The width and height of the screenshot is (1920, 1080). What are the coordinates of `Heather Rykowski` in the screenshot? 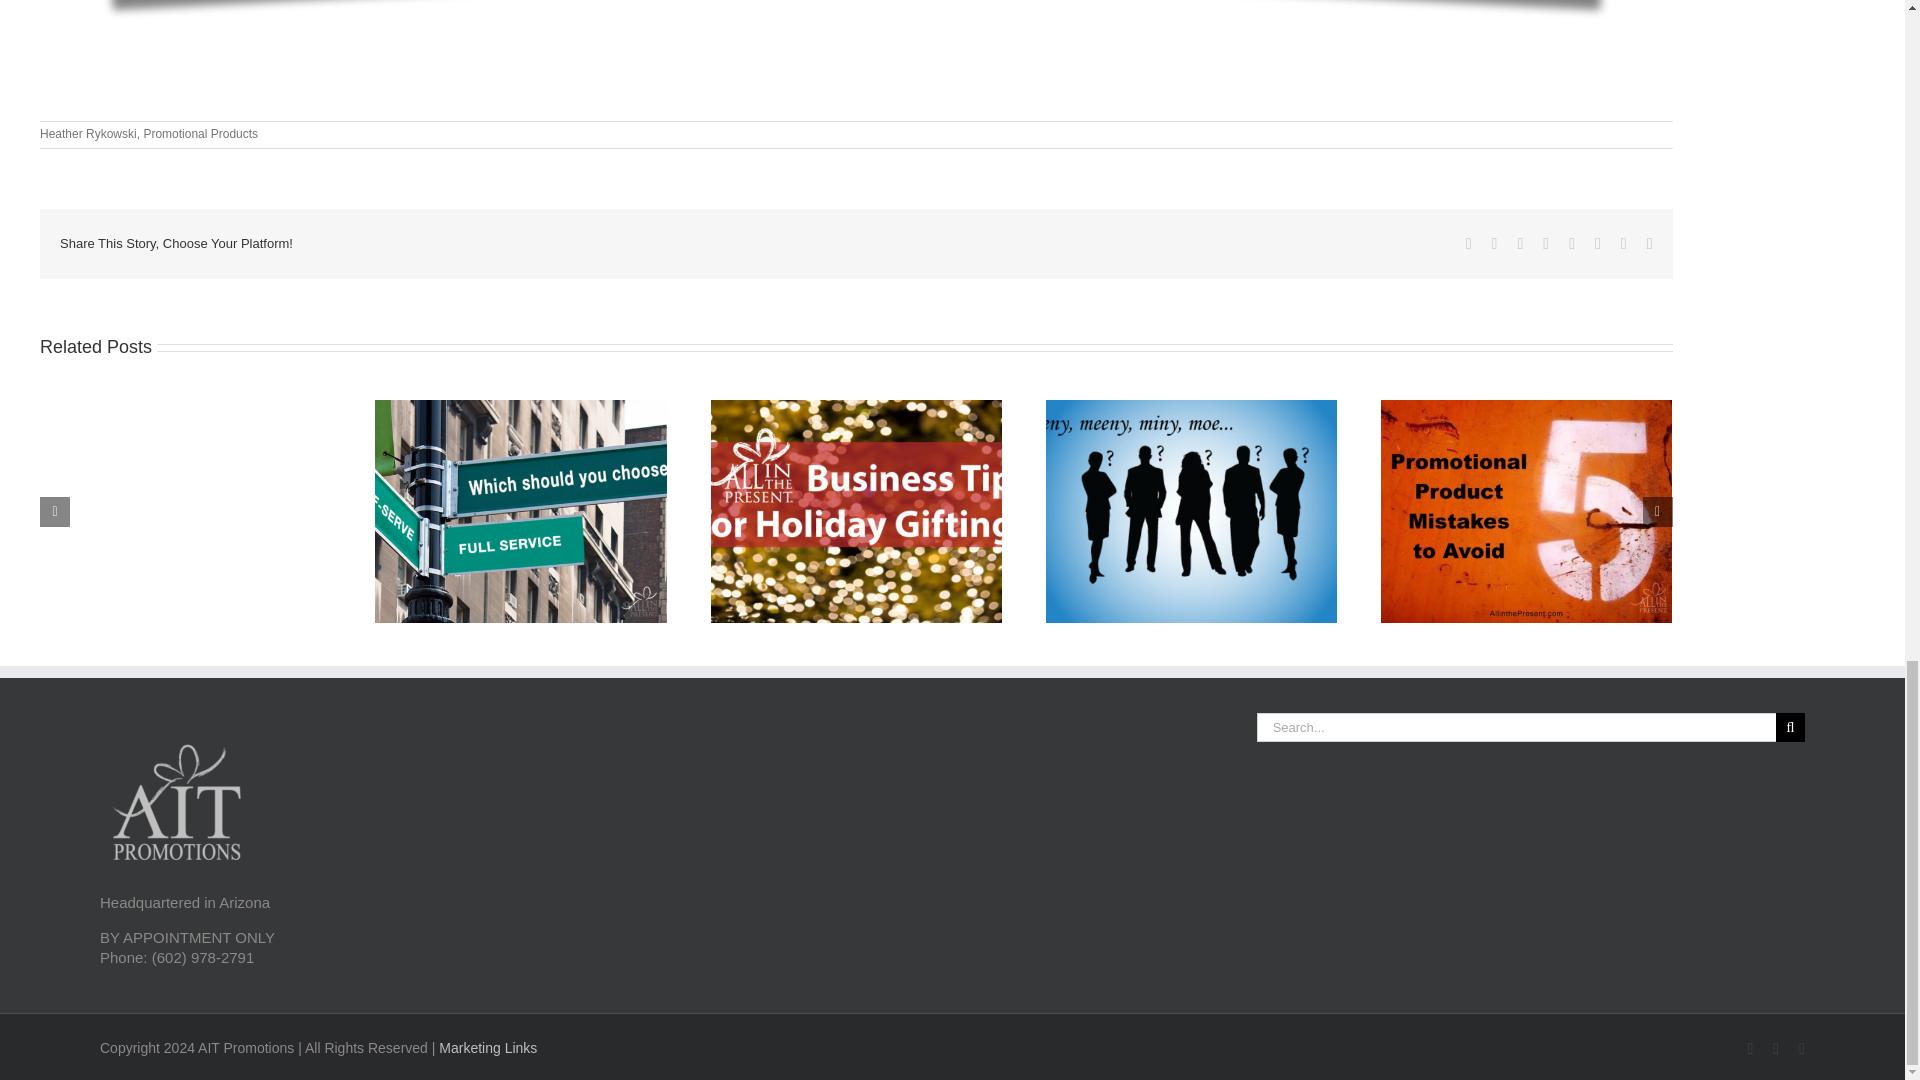 It's located at (88, 134).